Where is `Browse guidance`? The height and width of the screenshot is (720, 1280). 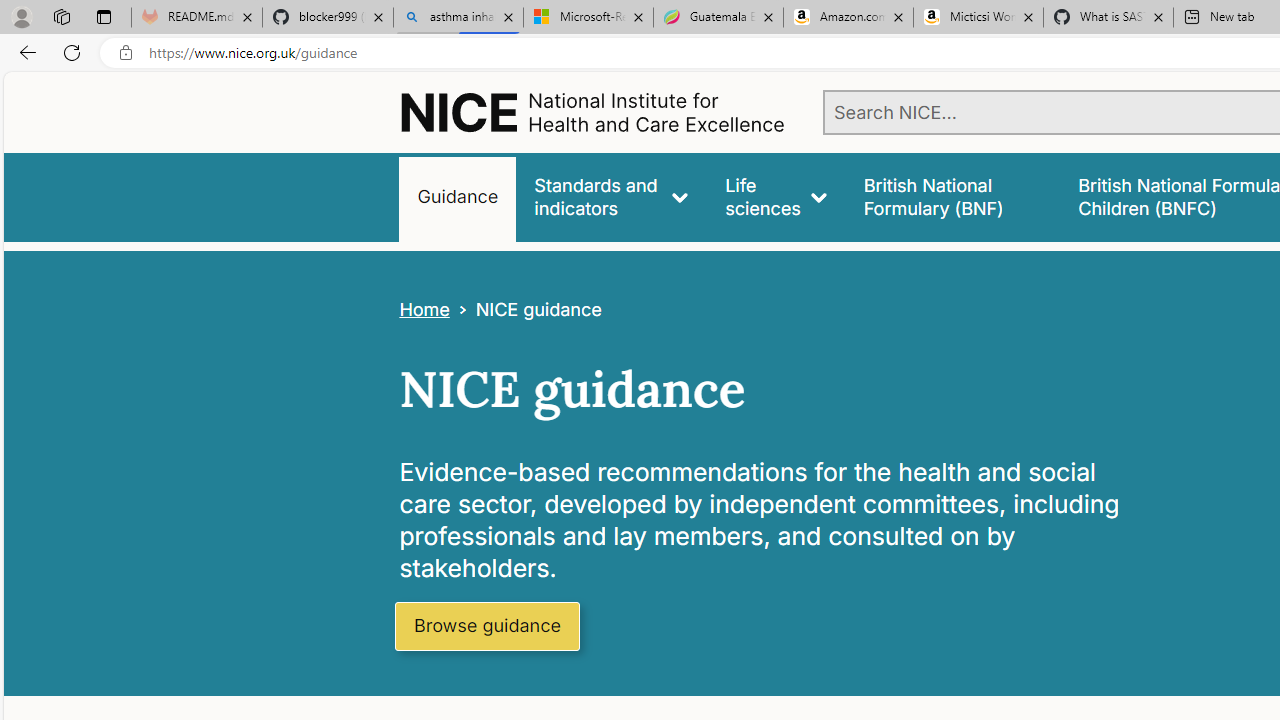 Browse guidance is located at coordinates (486, 626).